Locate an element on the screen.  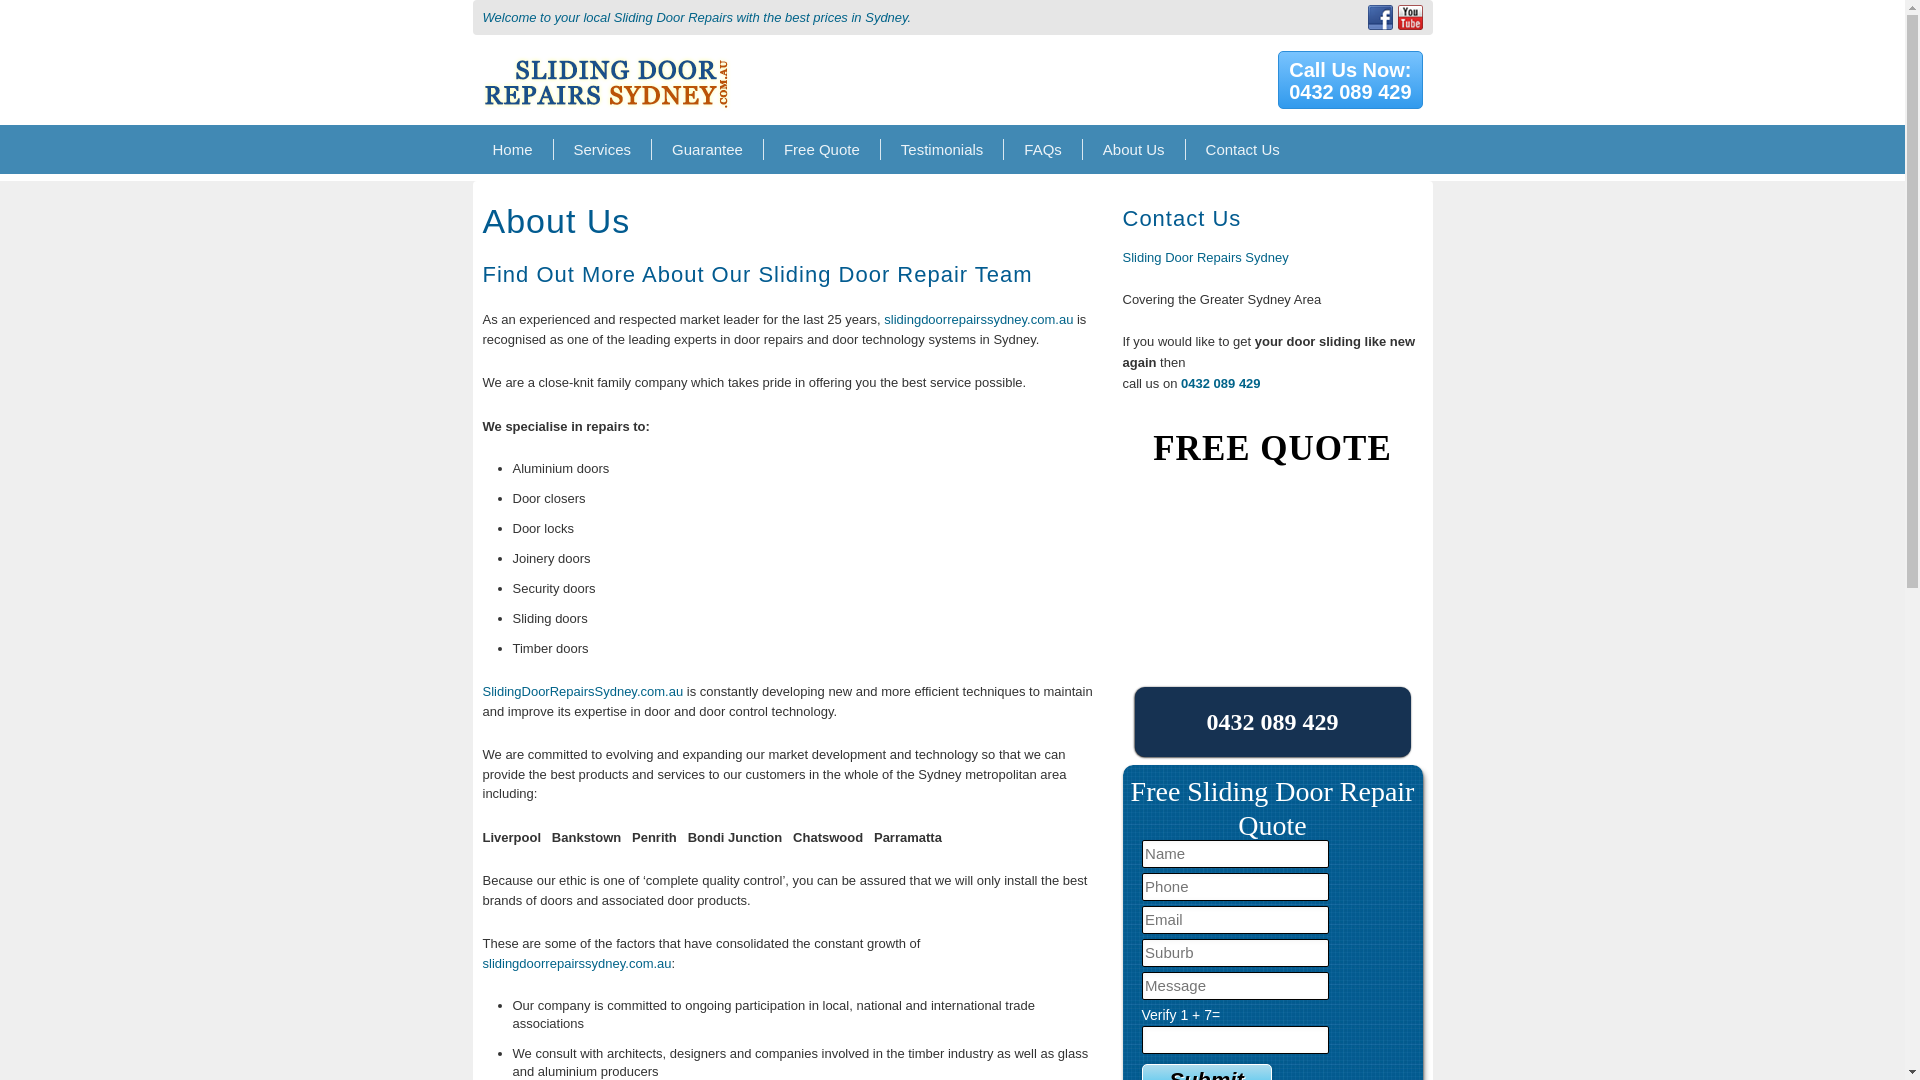
FAQs is located at coordinates (1043, 149).